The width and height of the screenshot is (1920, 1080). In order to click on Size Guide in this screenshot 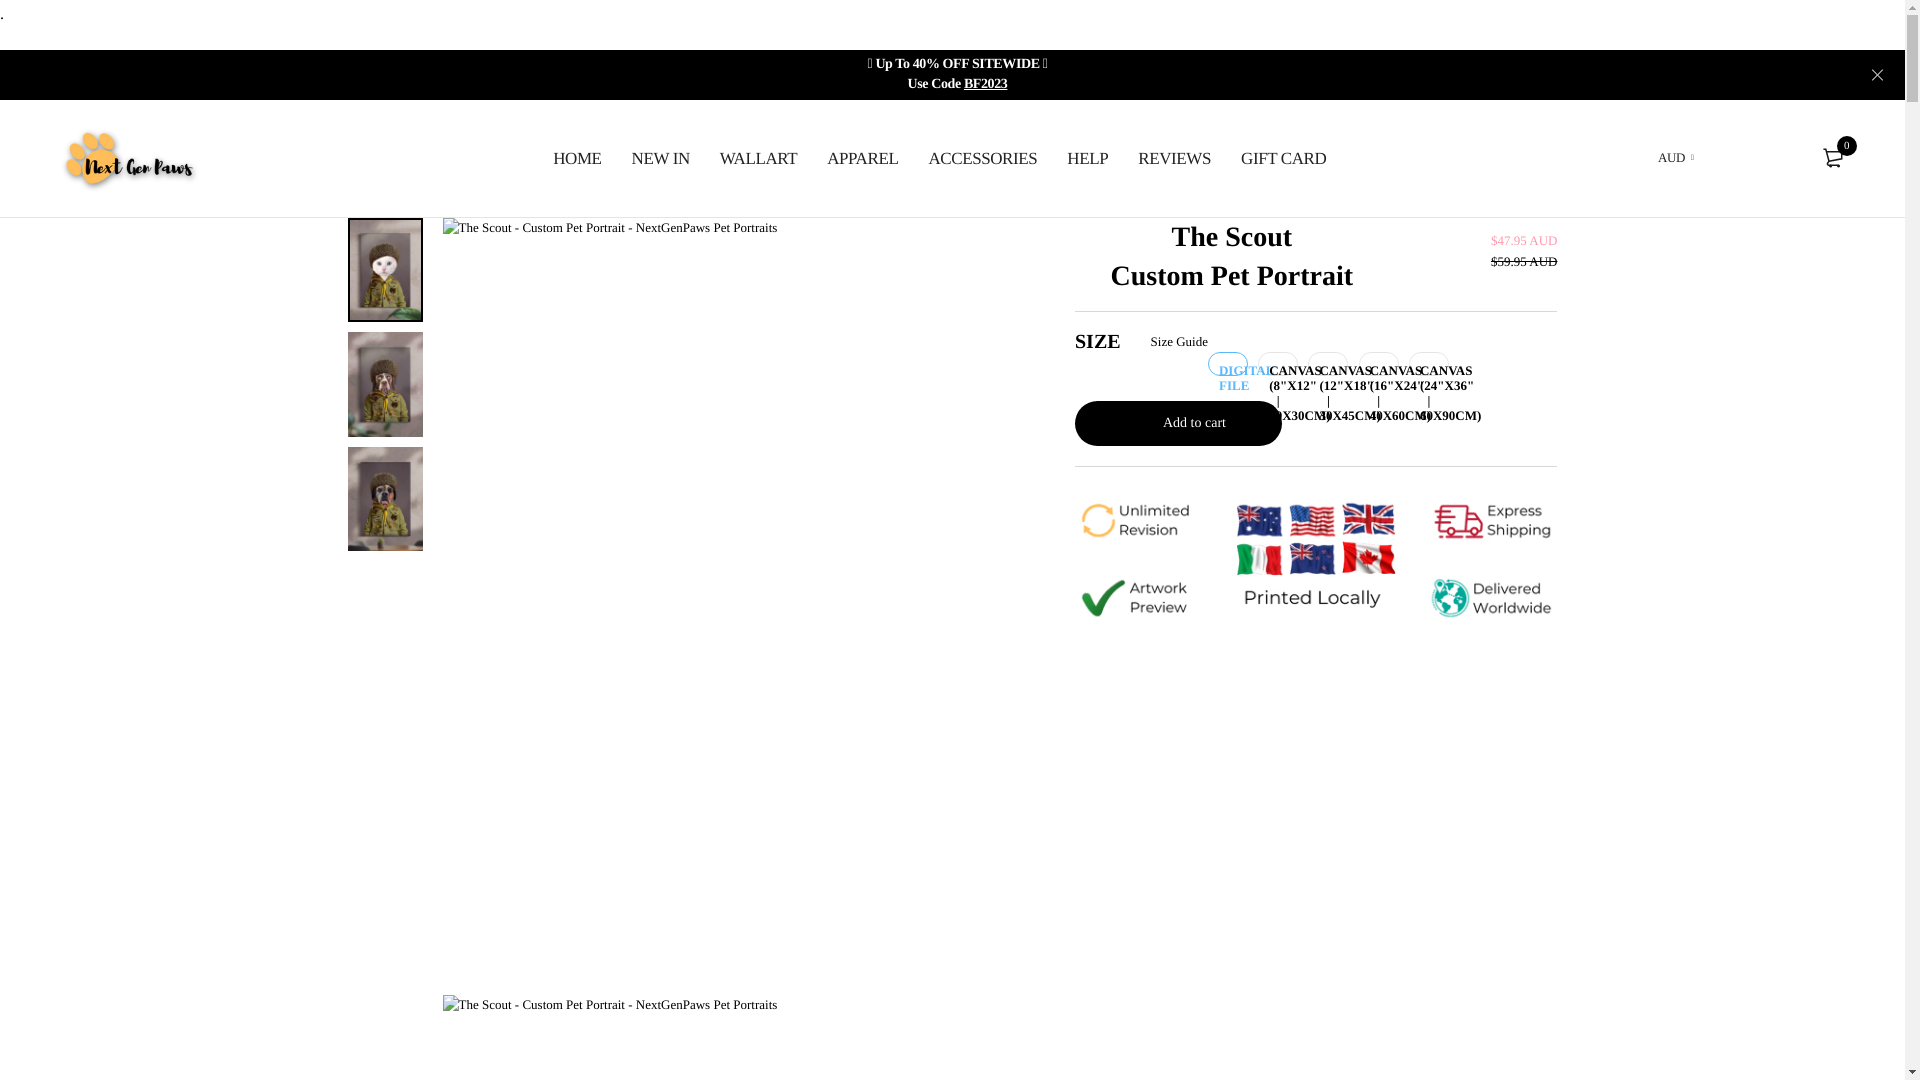, I will do `click(1177, 342)`.